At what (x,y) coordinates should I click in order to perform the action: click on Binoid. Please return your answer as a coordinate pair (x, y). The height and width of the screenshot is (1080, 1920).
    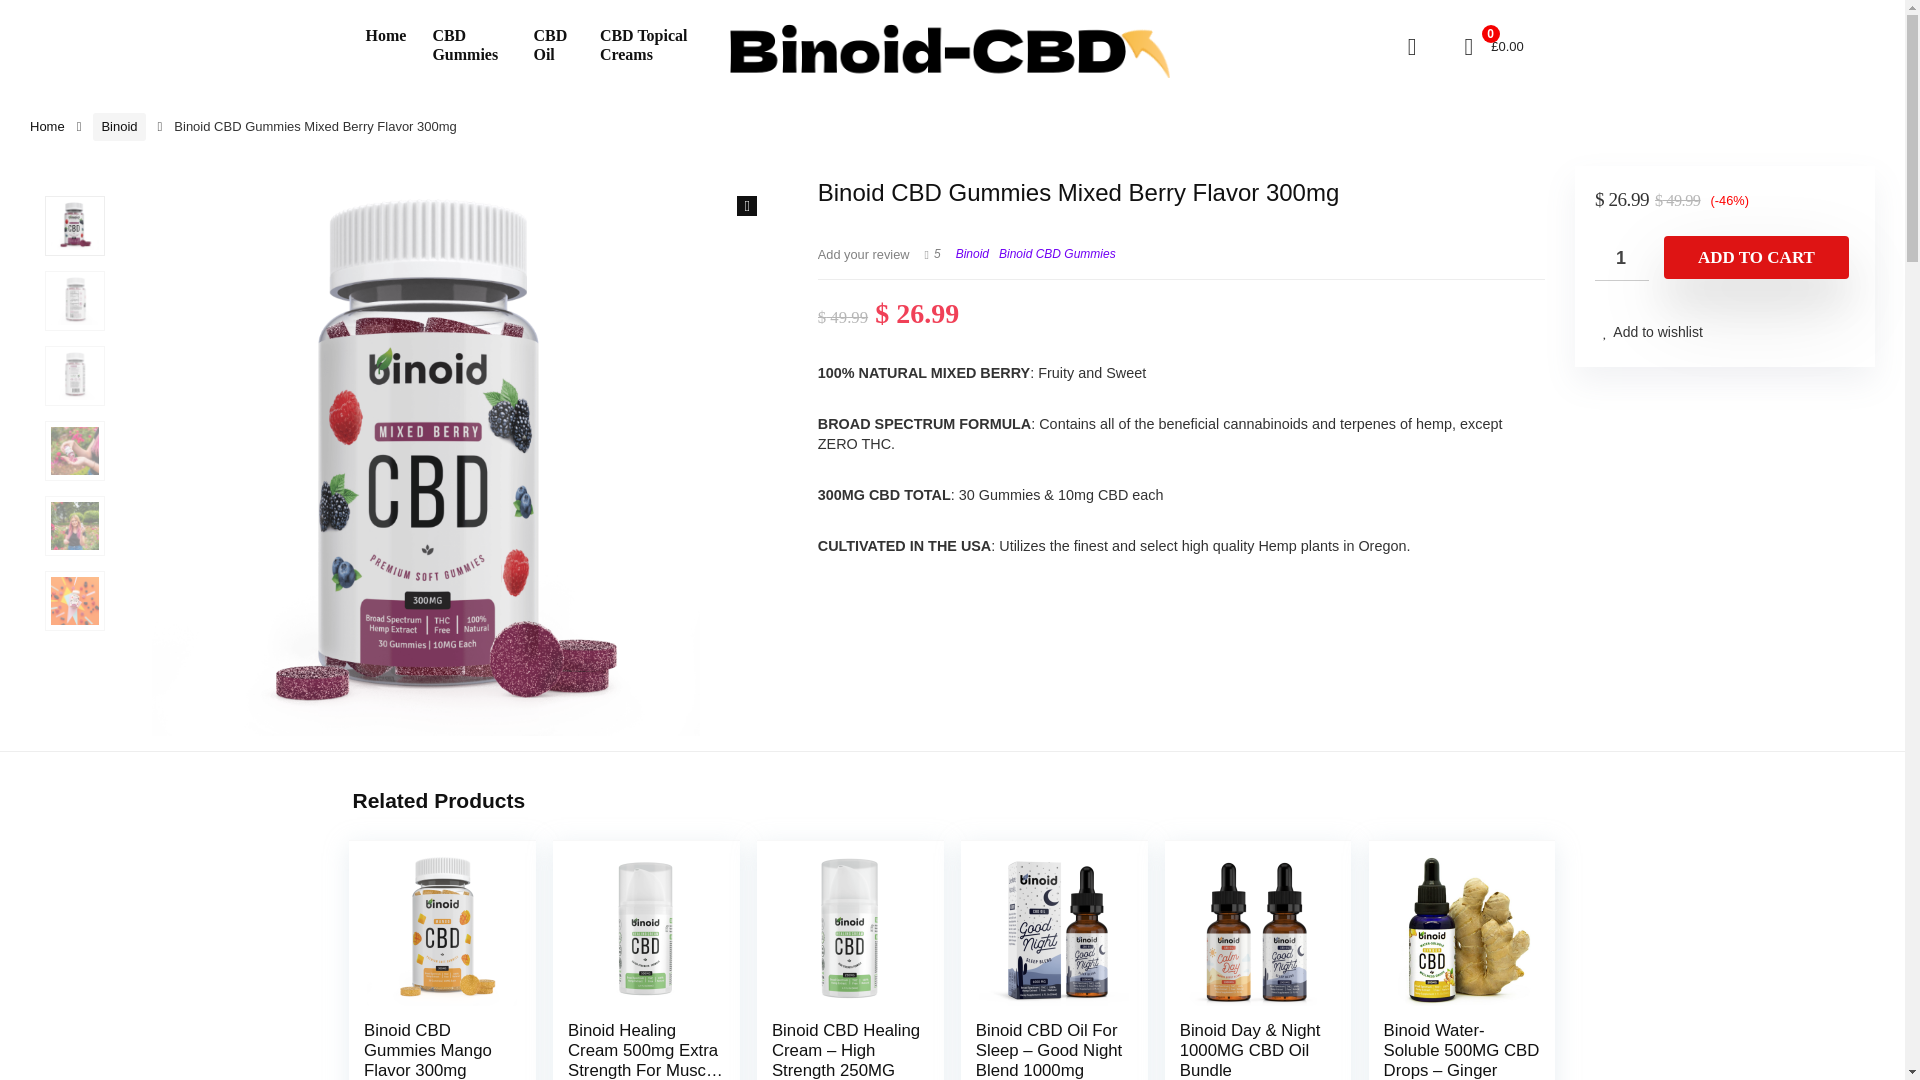
    Looking at the image, I should click on (972, 254).